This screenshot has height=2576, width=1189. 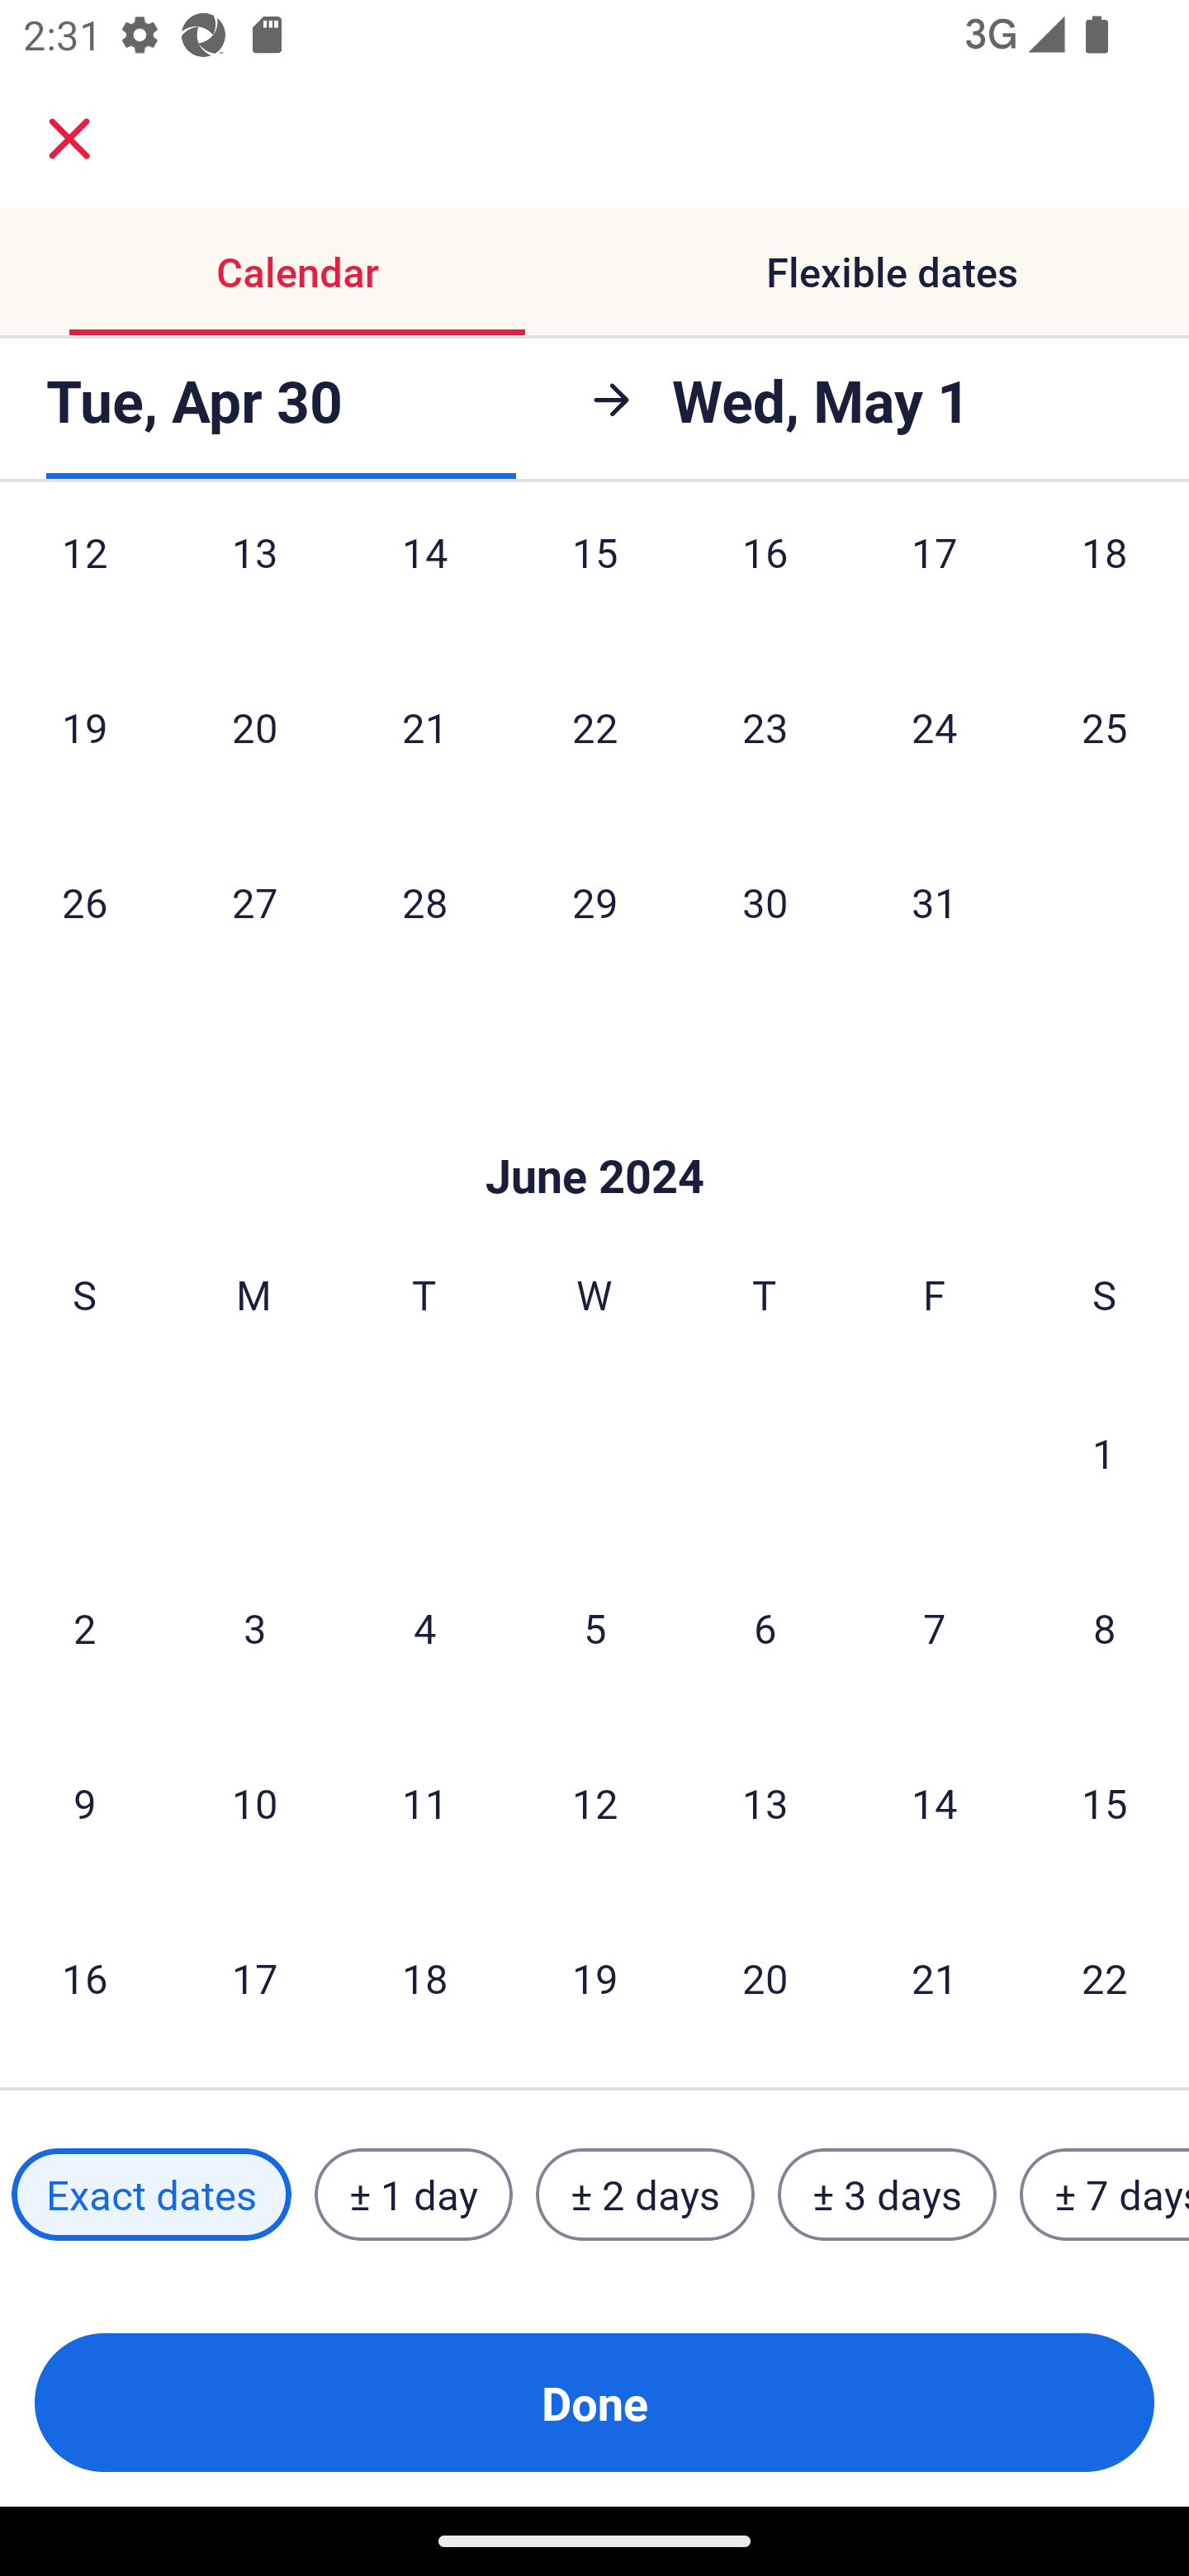 I want to click on 21 Tuesday, May 21, 2024, so click(x=424, y=726).